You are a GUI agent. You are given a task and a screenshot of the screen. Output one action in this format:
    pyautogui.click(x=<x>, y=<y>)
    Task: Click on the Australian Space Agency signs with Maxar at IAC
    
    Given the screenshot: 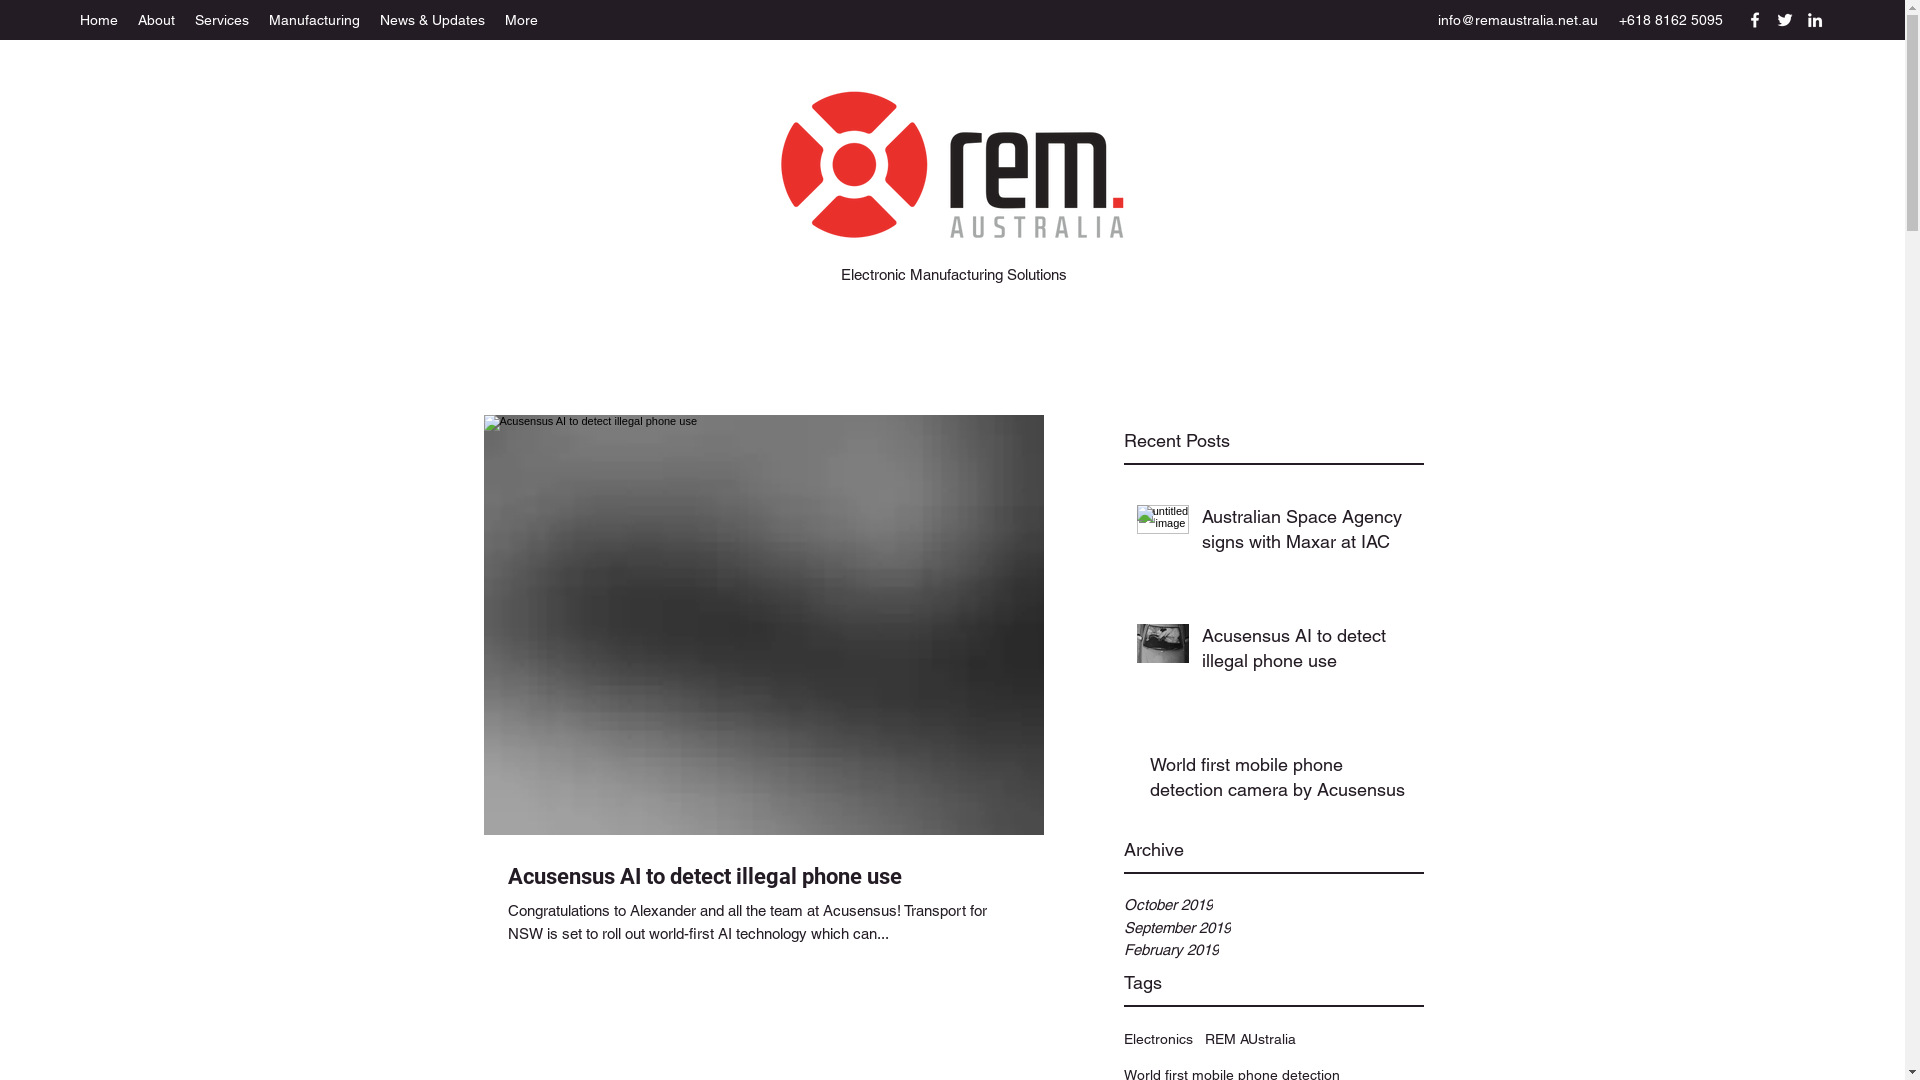 What is the action you would take?
    pyautogui.click(x=1307, y=533)
    